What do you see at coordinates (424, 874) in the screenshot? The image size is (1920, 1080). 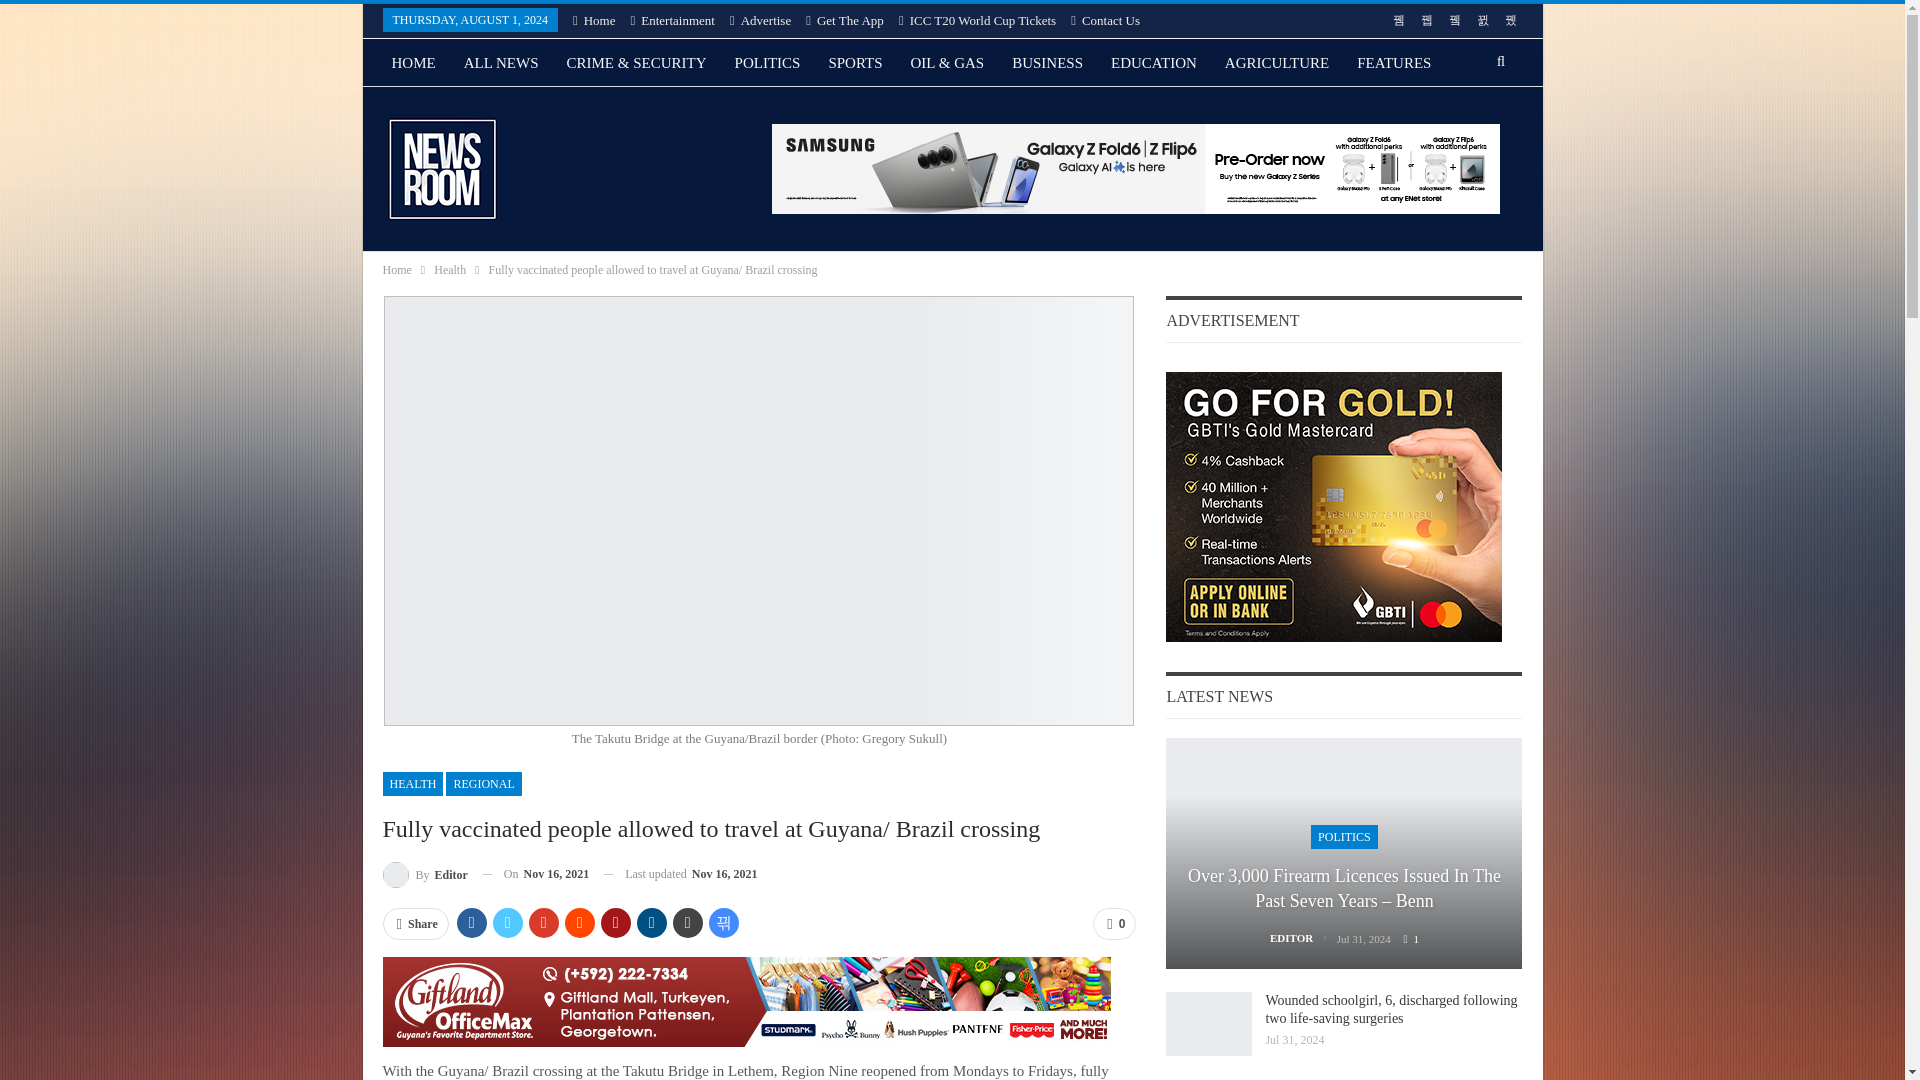 I see `By Editor` at bounding box center [424, 874].